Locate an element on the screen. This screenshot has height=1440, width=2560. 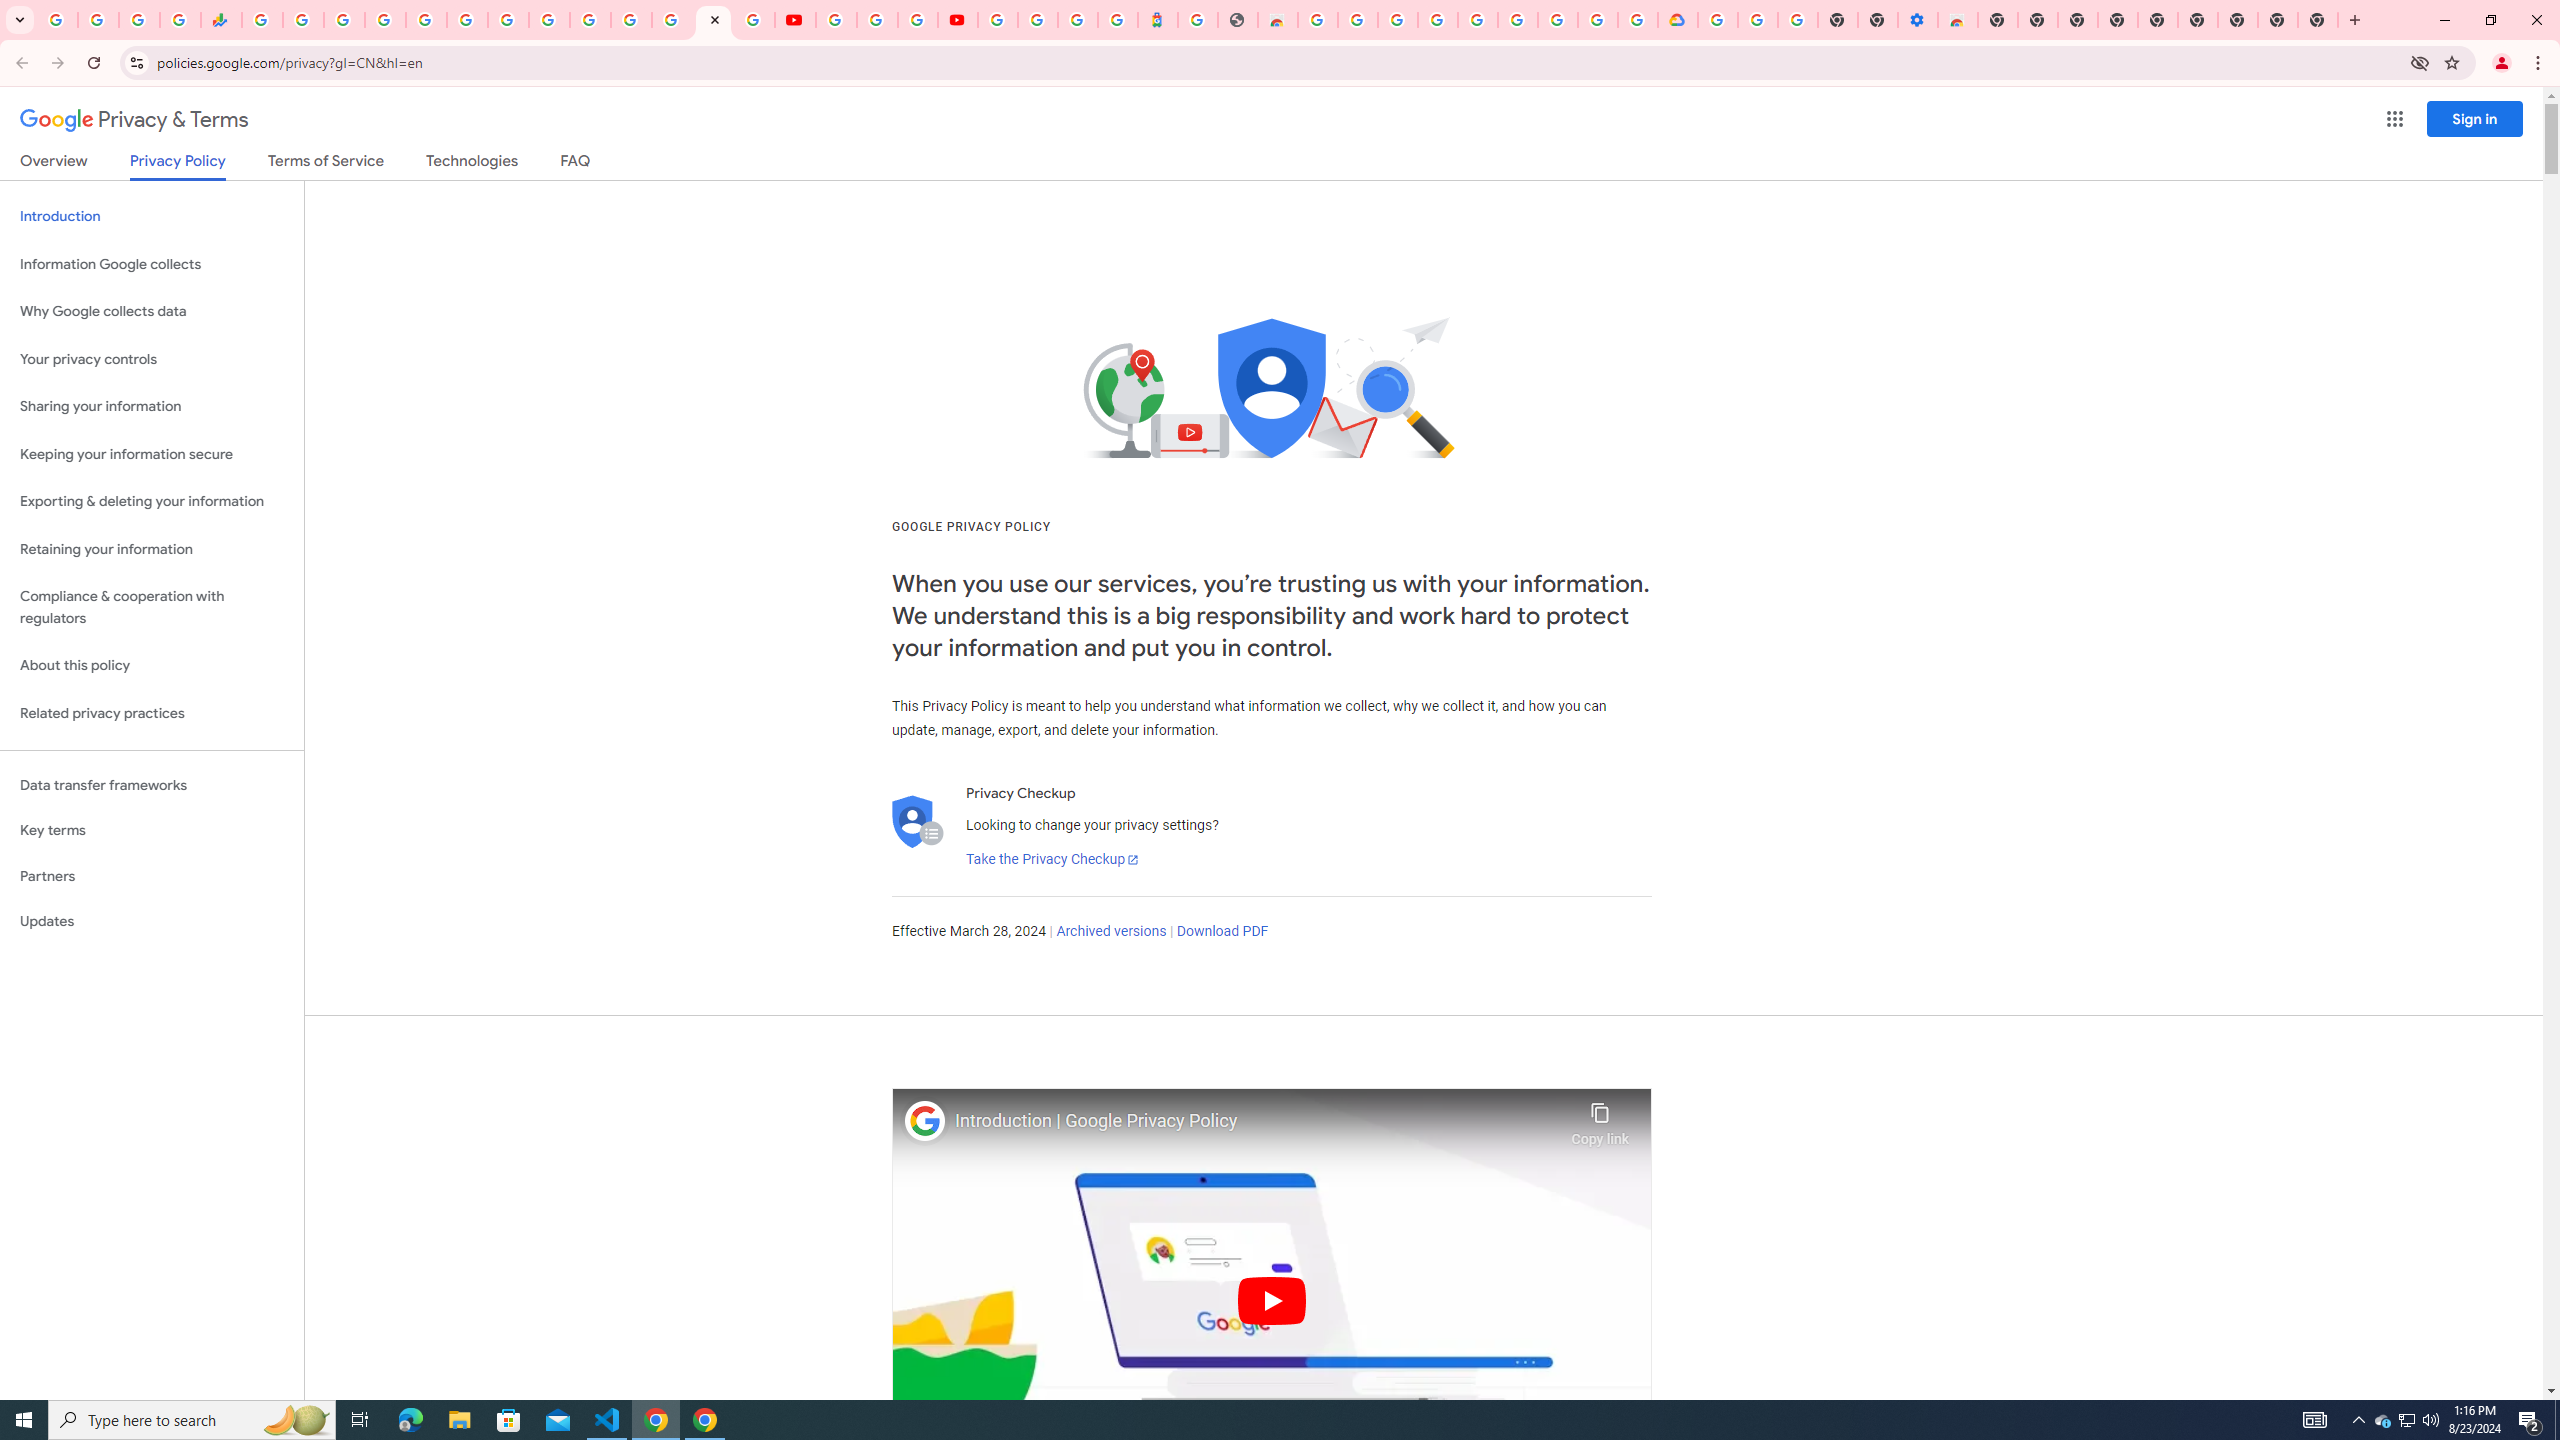
Why Google collects data is located at coordinates (152, 312).